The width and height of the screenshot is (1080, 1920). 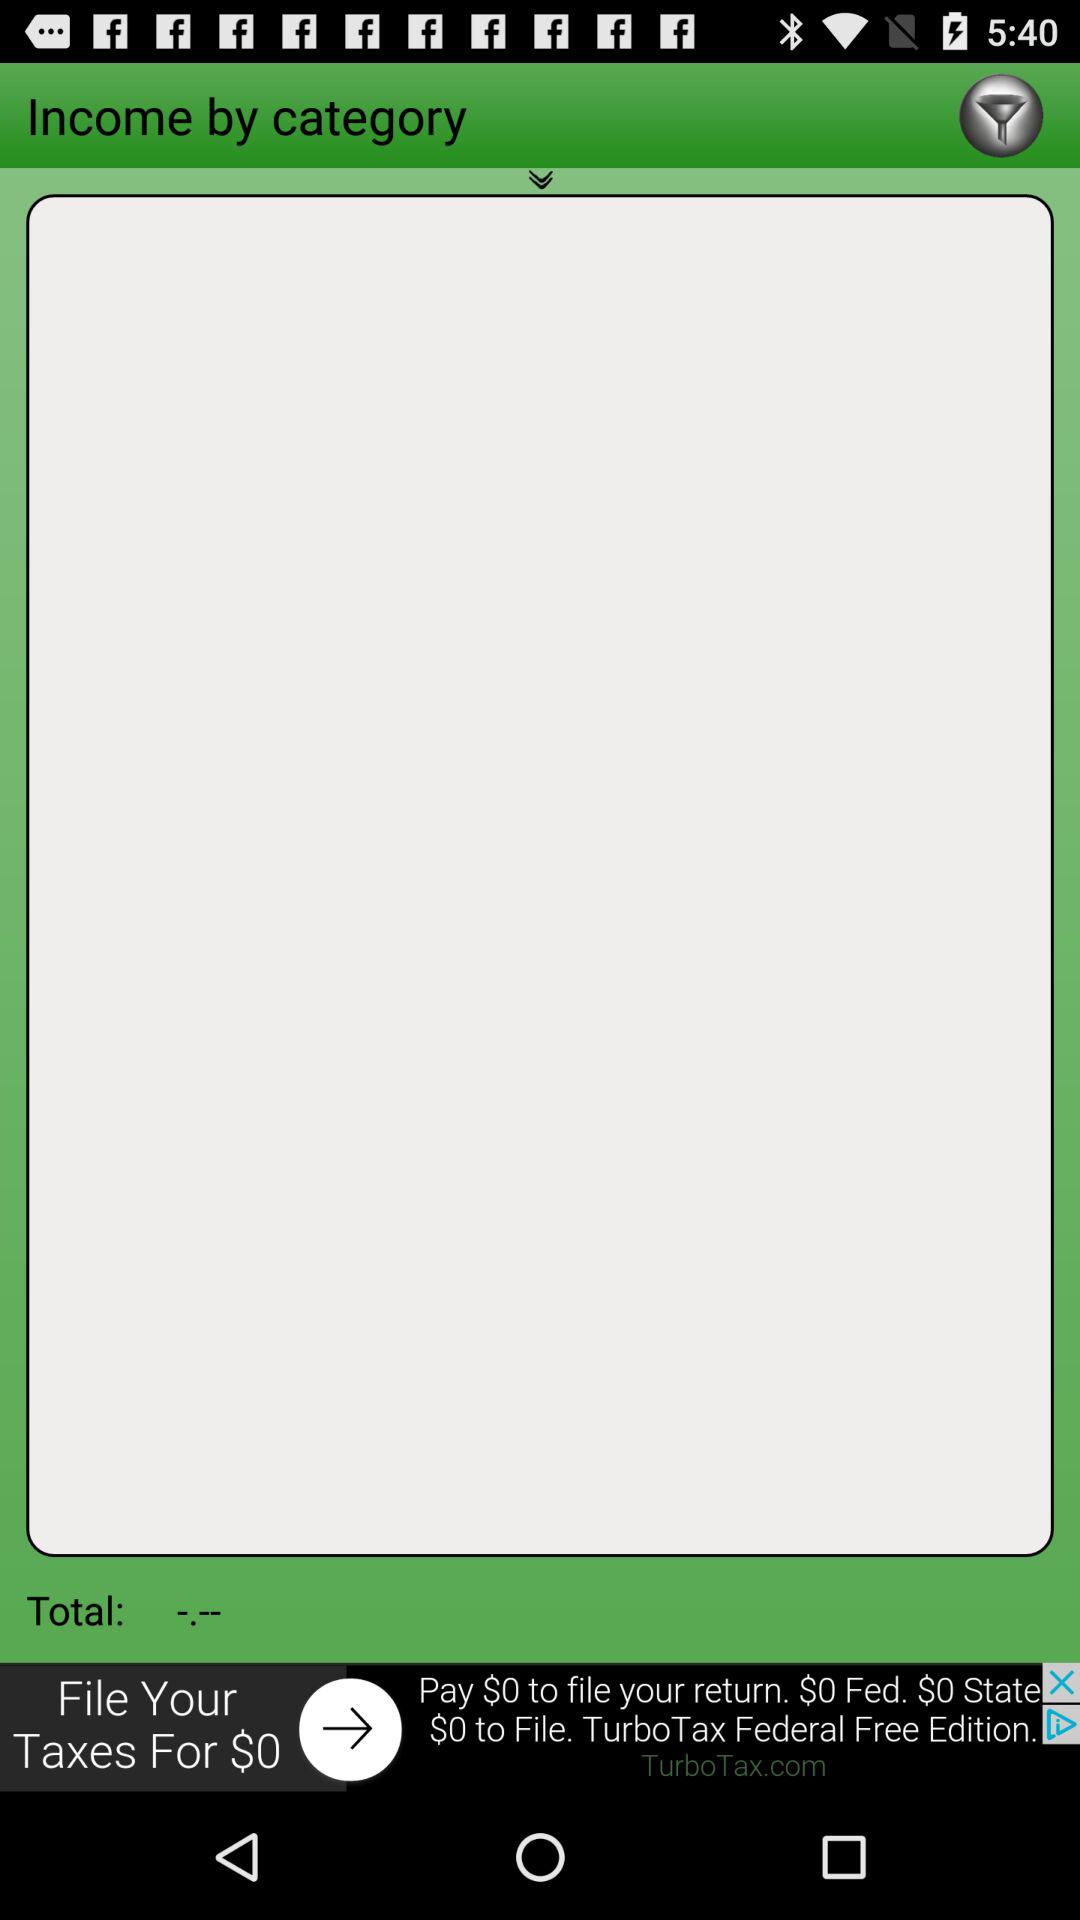 What do you see at coordinates (540, 191) in the screenshot?
I see `pulldown list` at bounding box center [540, 191].